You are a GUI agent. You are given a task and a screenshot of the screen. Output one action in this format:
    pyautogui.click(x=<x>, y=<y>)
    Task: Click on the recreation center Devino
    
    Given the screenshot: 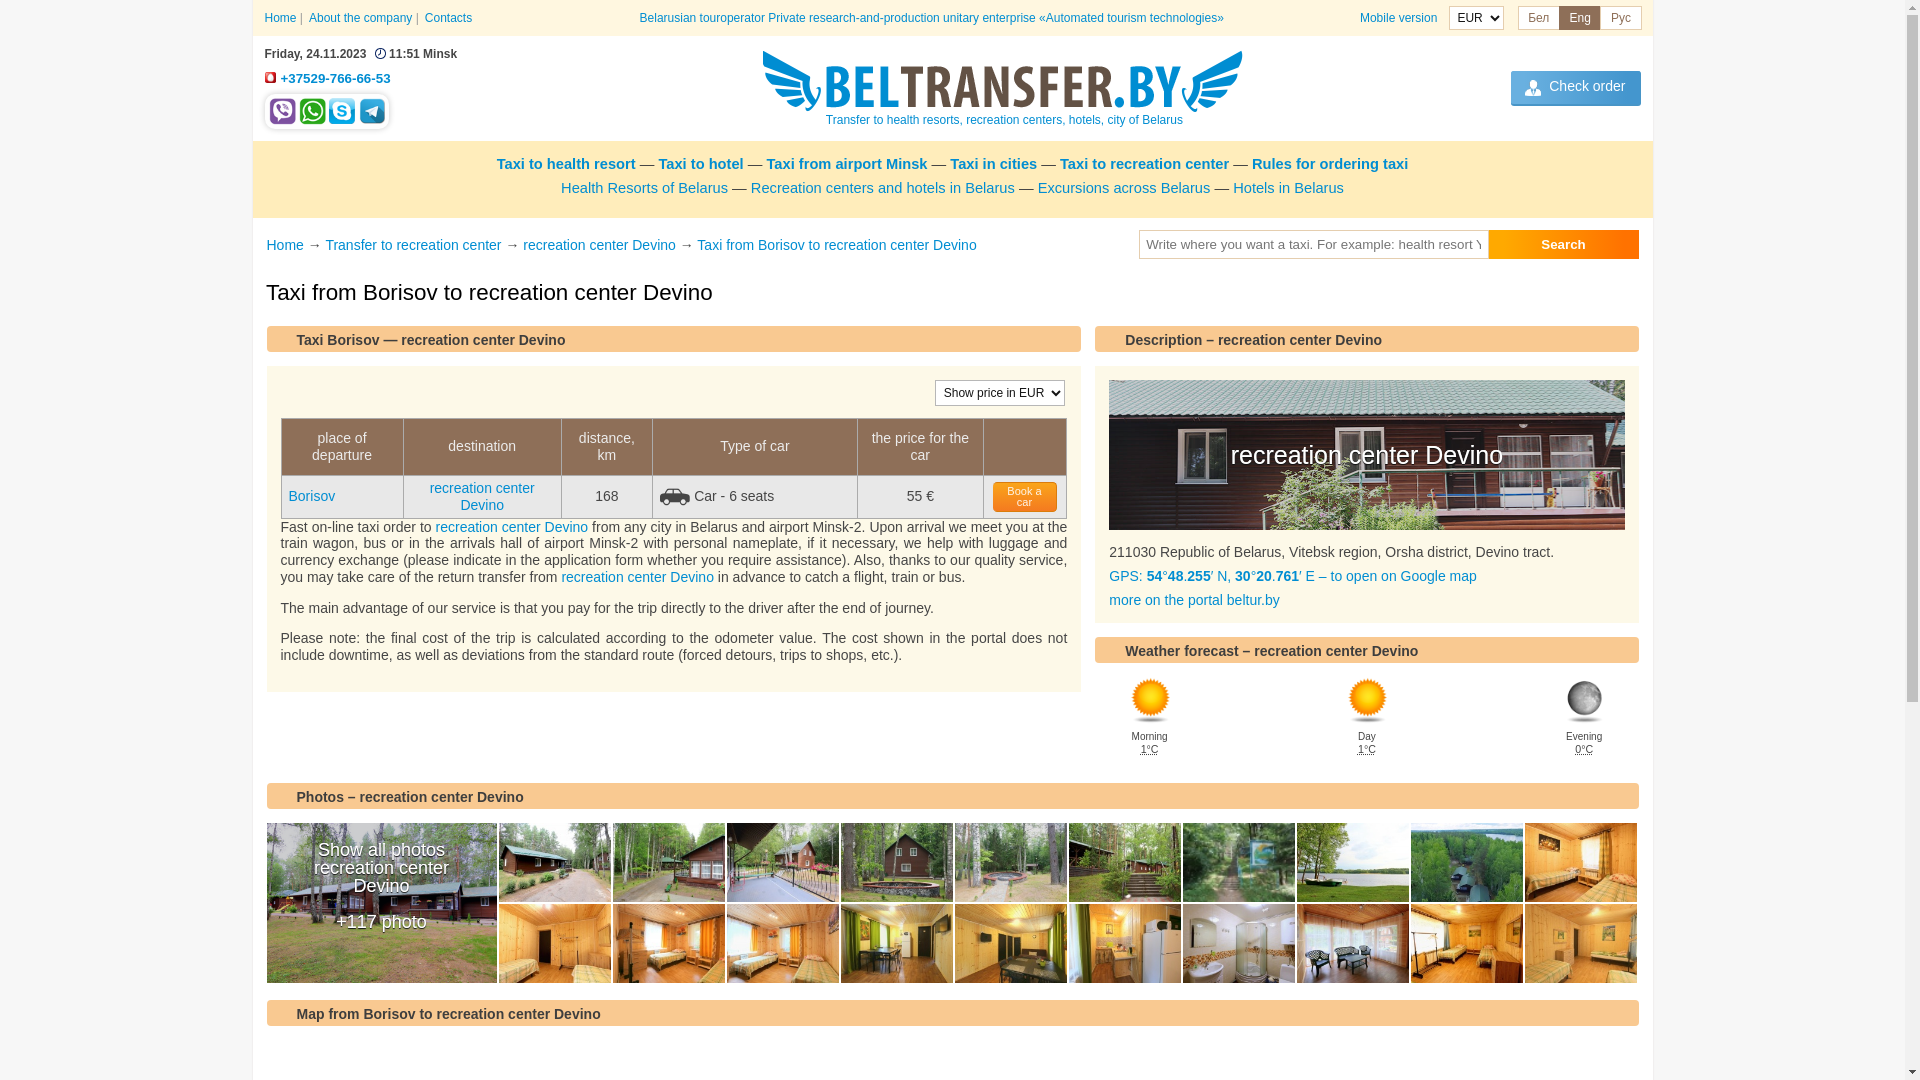 What is the action you would take?
    pyautogui.click(x=1366, y=455)
    